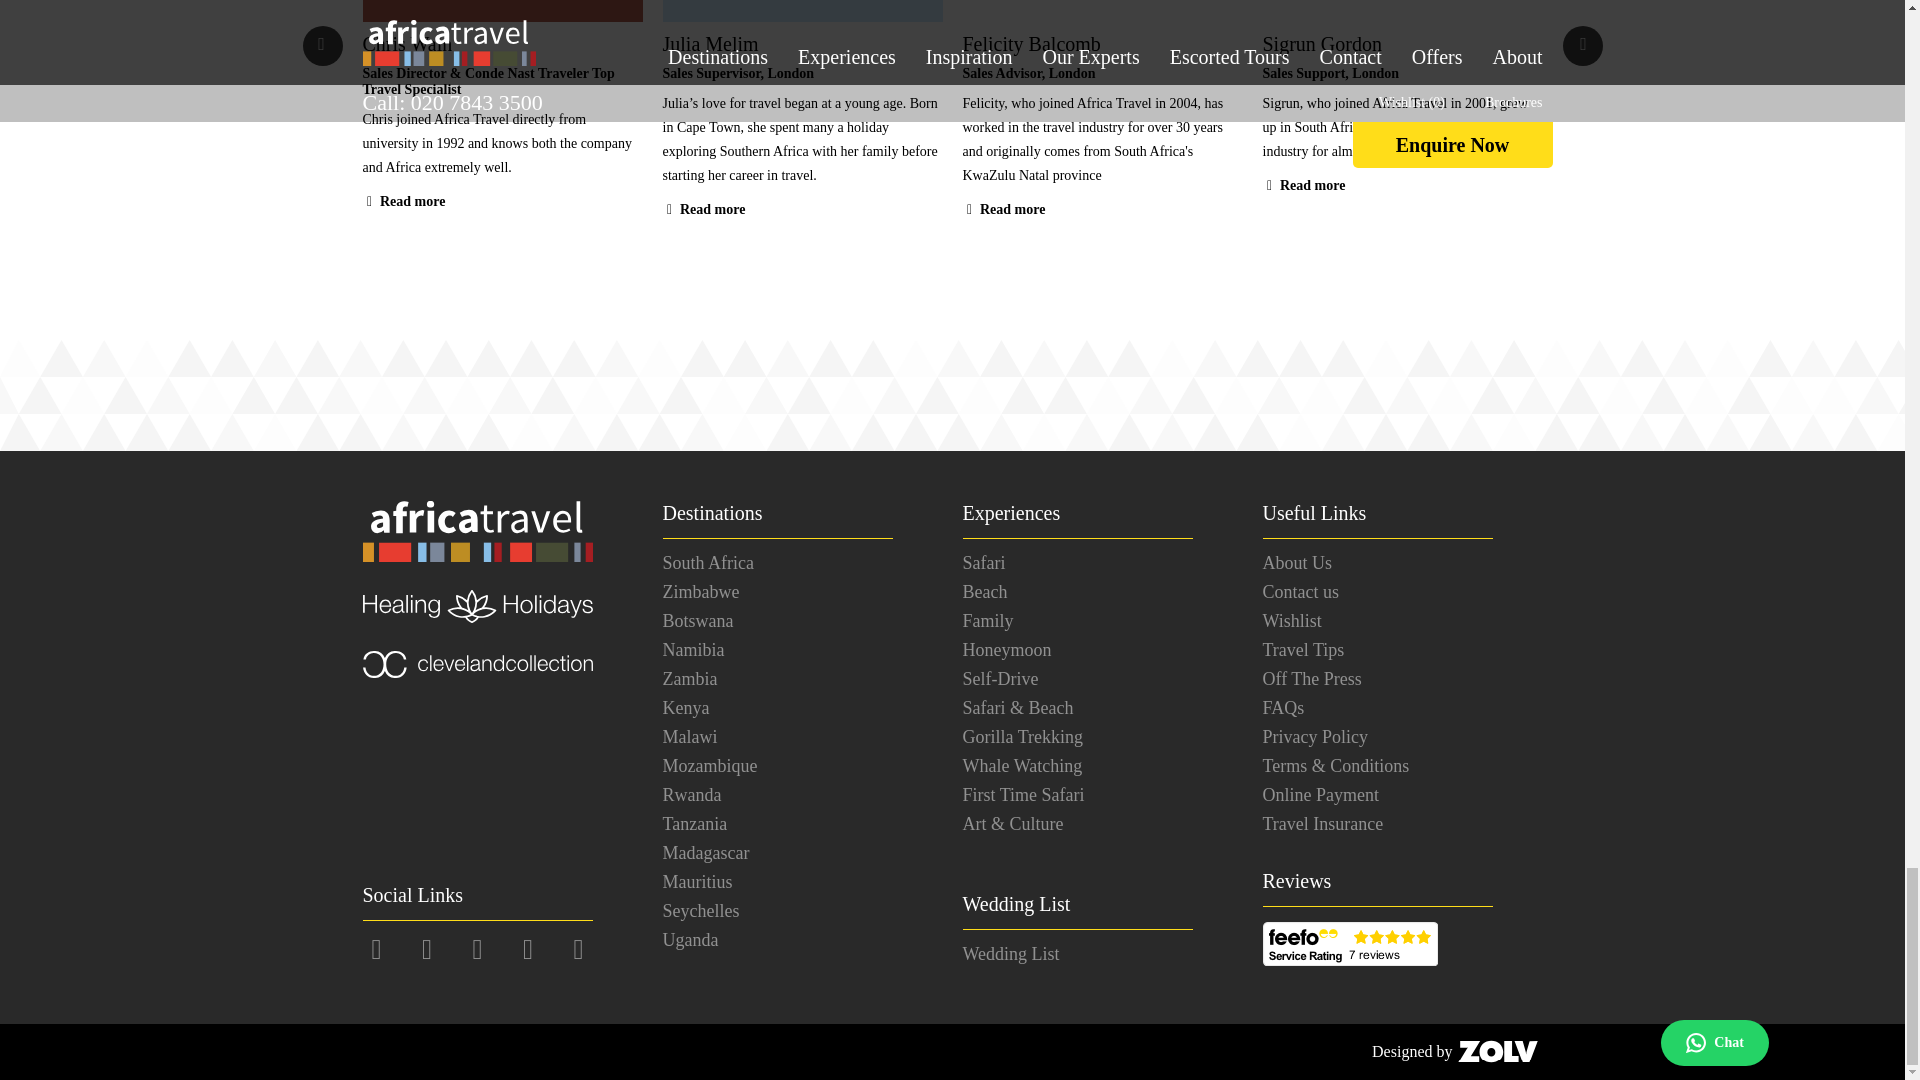 This screenshot has height=1080, width=1920. I want to click on Read more, so click(1303, 186).